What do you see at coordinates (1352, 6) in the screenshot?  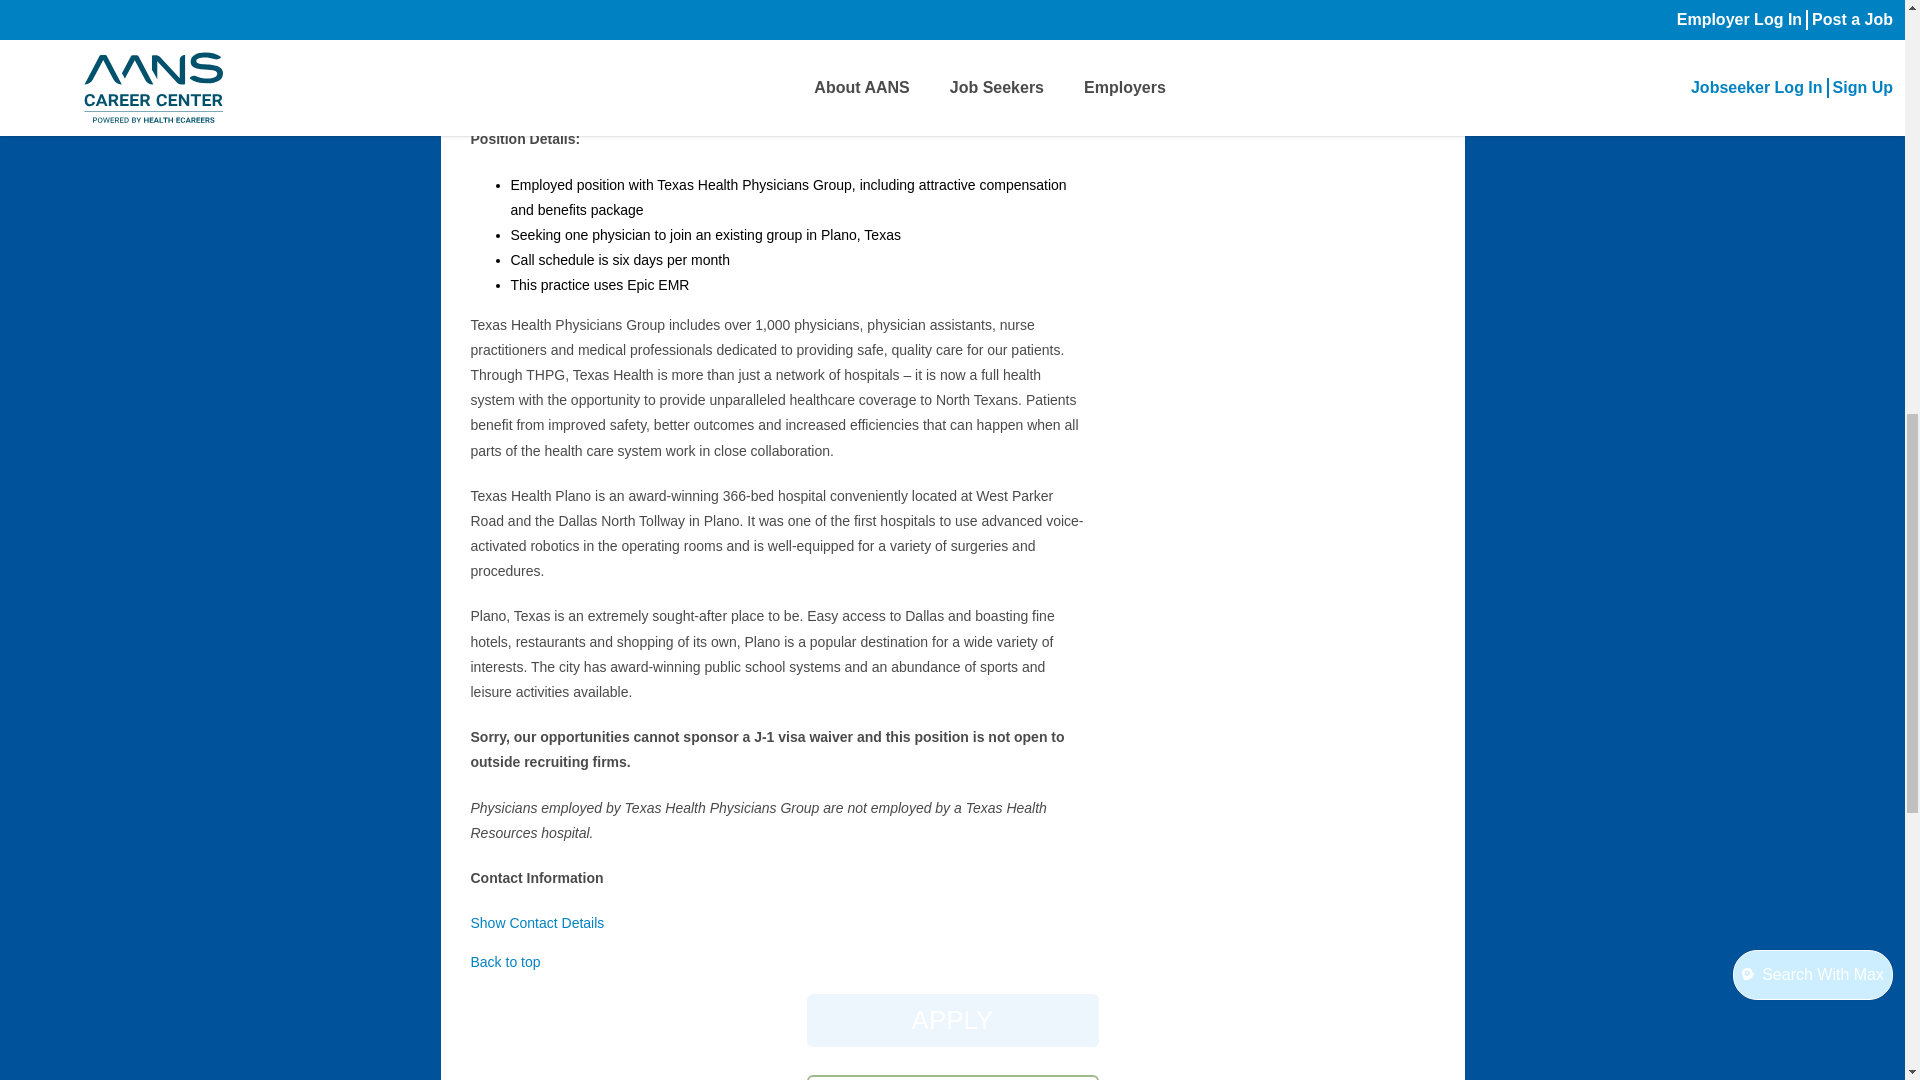 I see `email` at bounding box center [1352, 6].